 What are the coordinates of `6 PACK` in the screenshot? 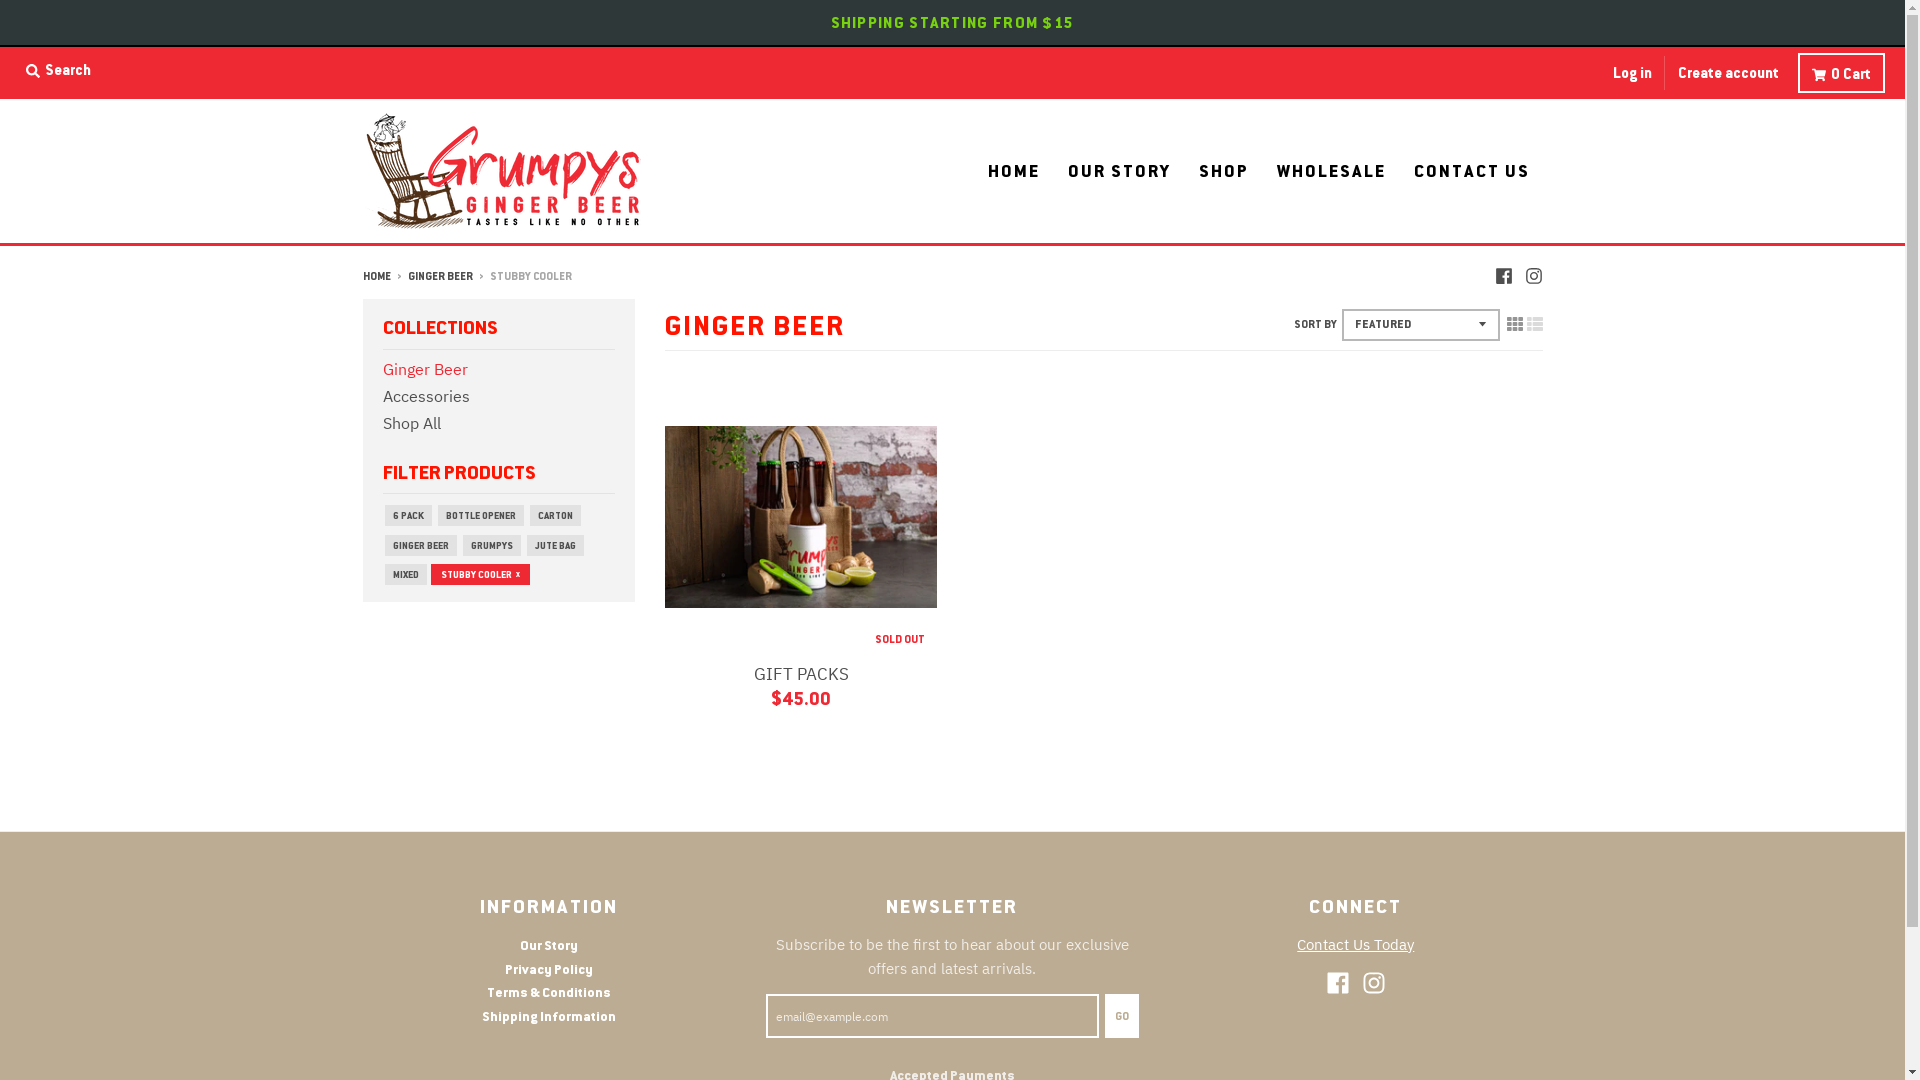 It's located at (408, 516).